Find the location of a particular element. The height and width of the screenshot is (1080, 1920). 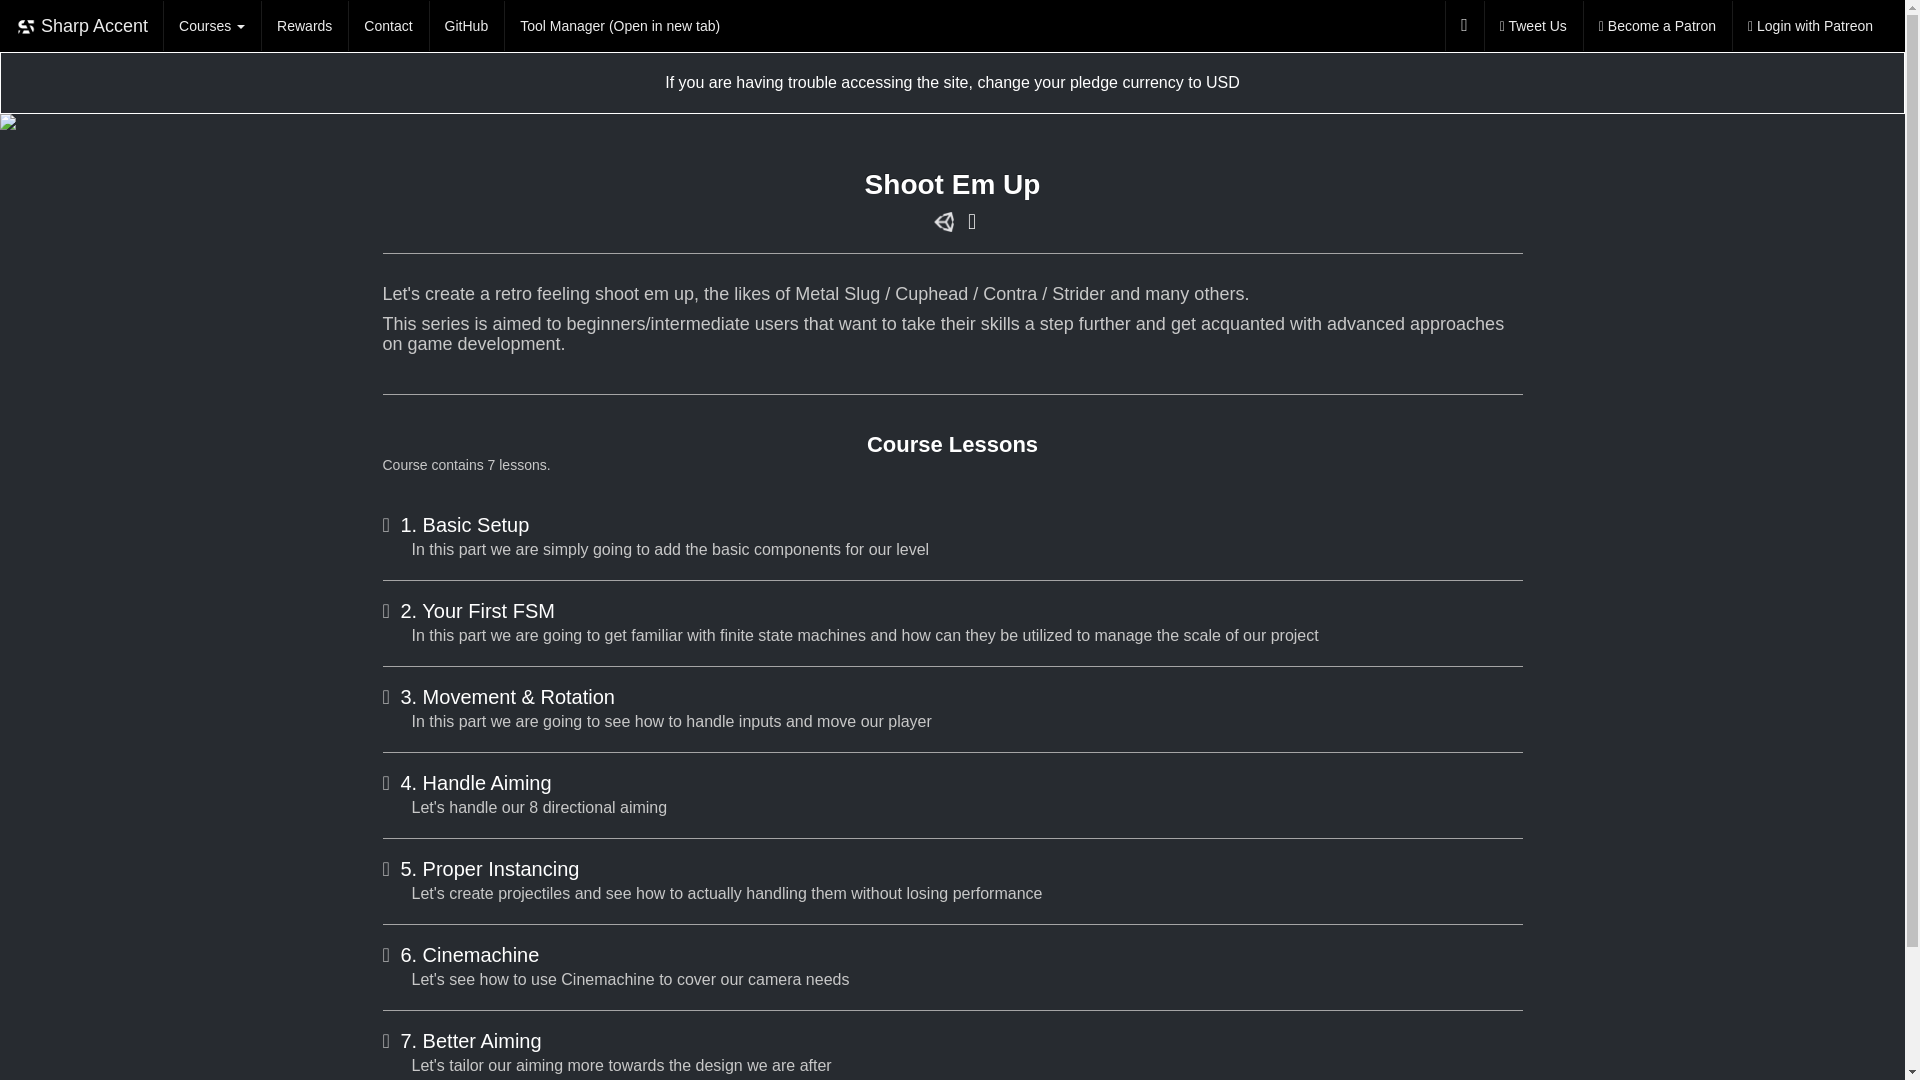

Rewards is located at coordinates (304, 26).